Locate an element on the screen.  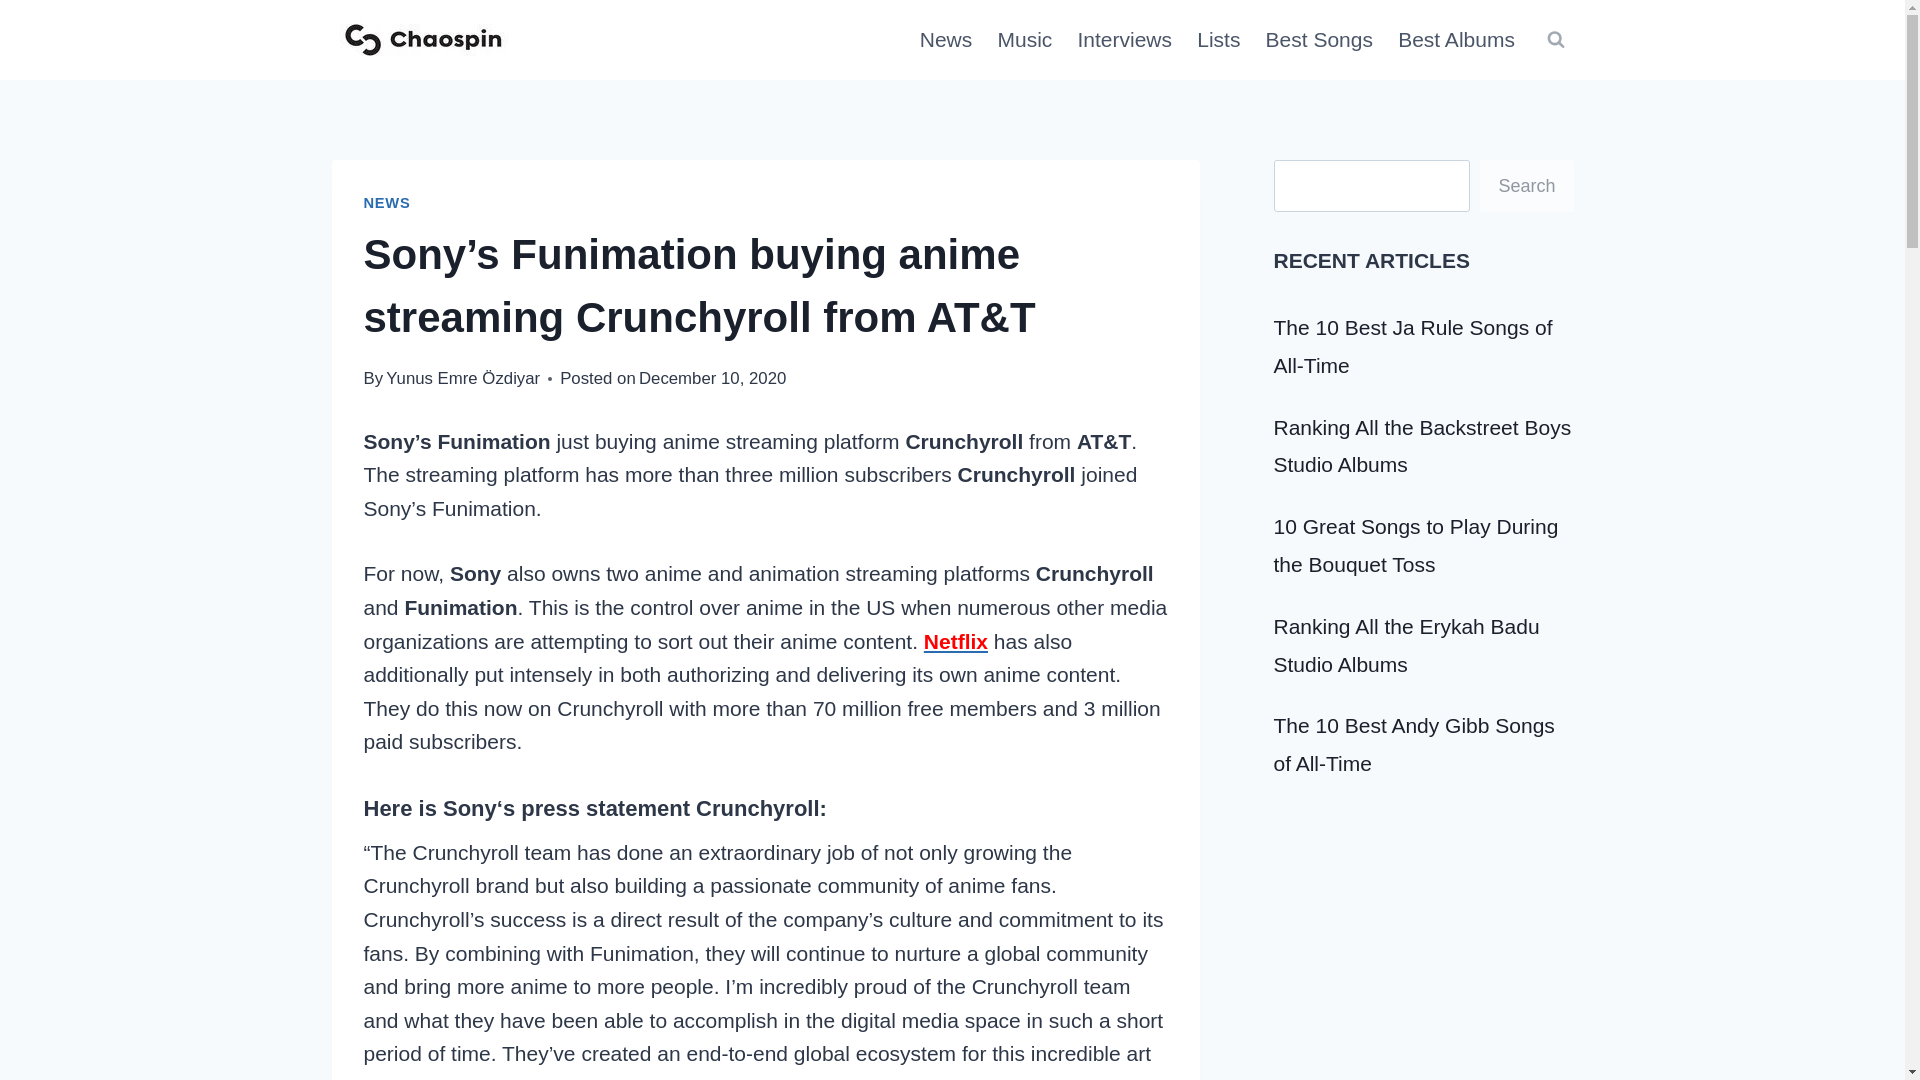
Sony is located at coordinates (470, 808).